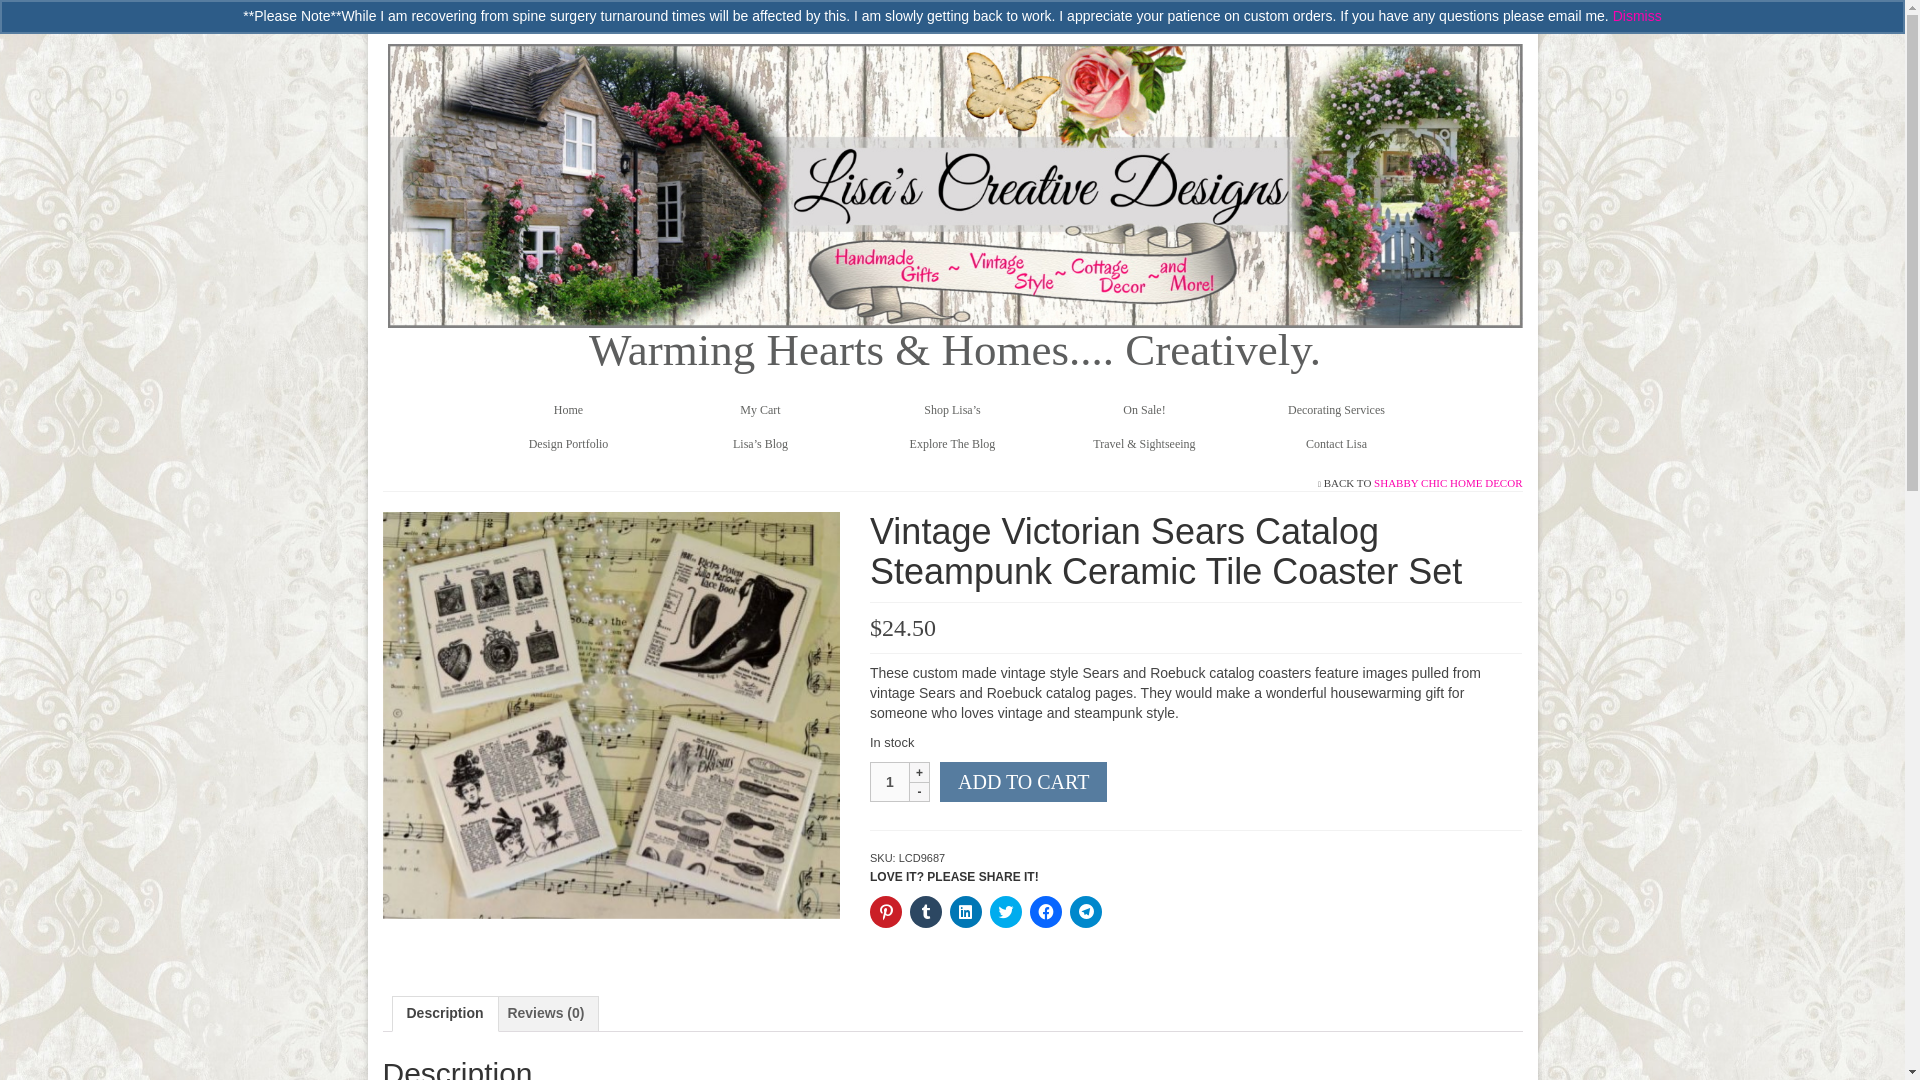 This screenshot has width=1920, height=1080. I want to click on Click to share on Pinterest, so click(886, 912).